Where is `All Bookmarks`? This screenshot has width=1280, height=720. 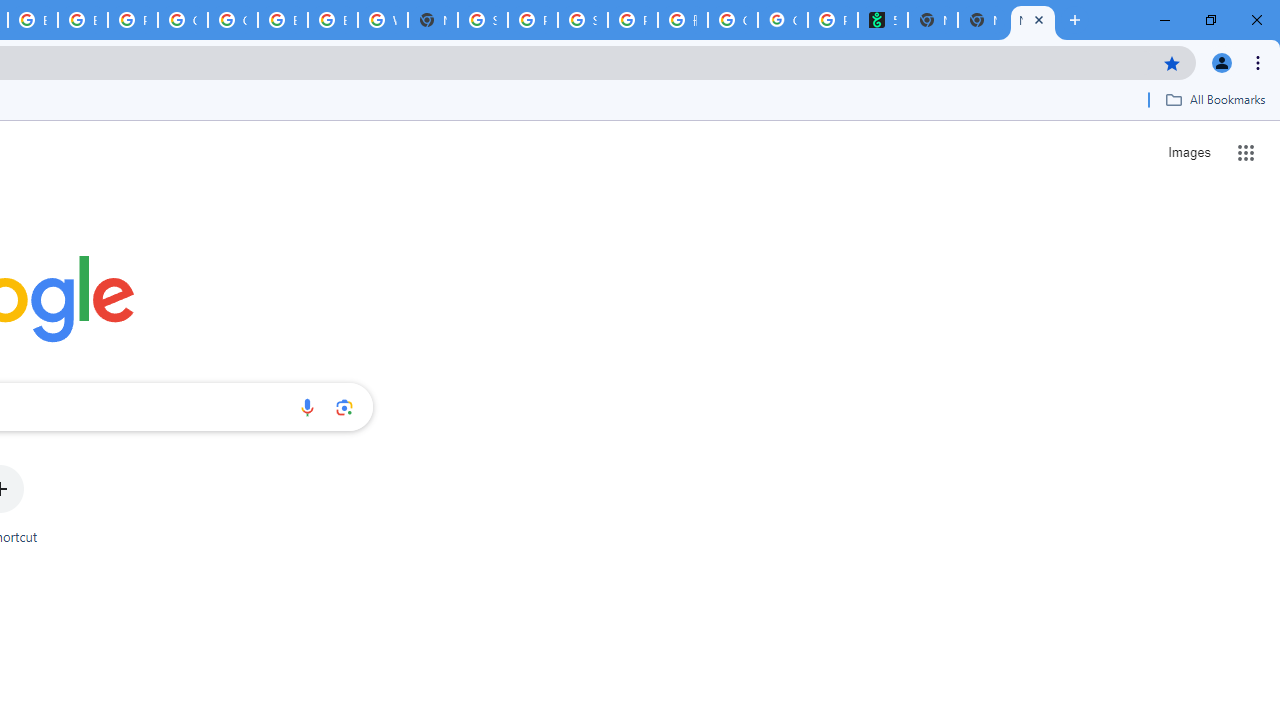 All Bookmarks is located at coordinates (1215, 99).